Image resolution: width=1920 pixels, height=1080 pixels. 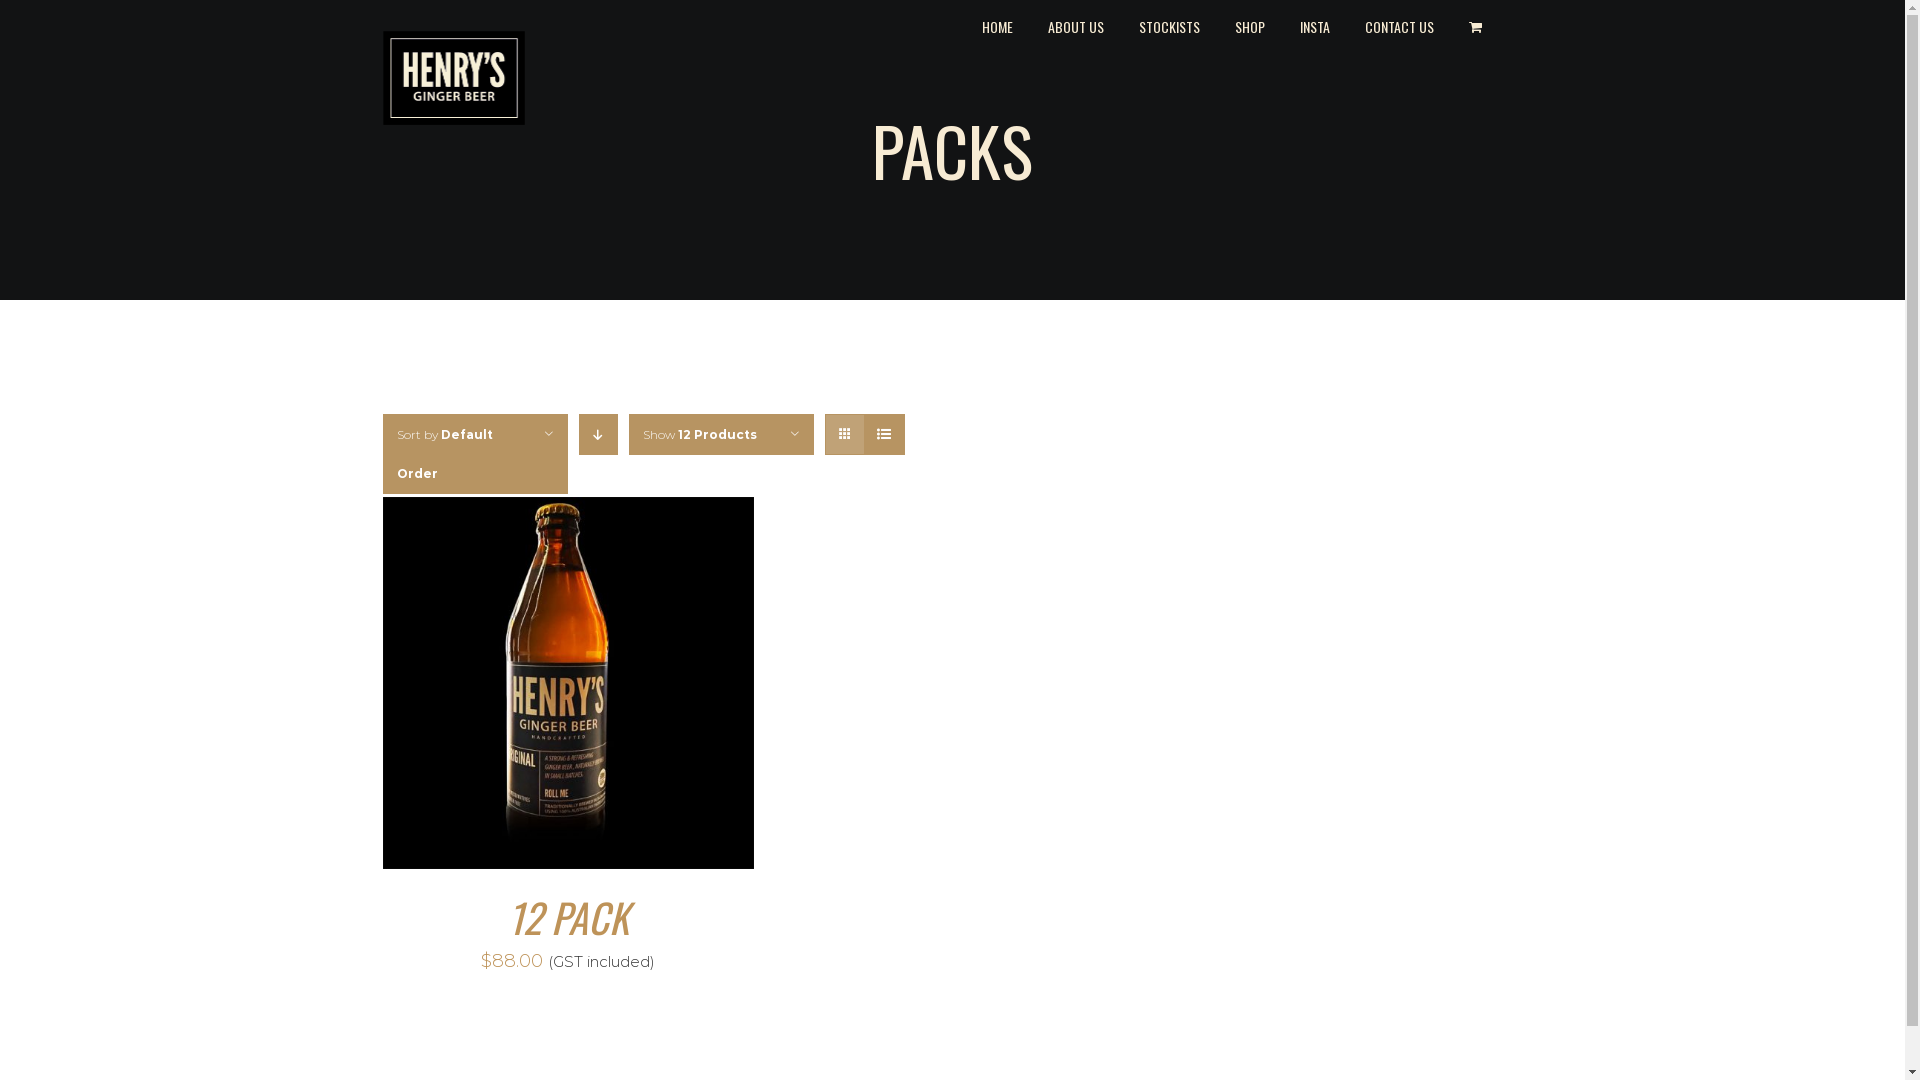 I want to click on STOCKISTS, so click(x=1168, y=25).